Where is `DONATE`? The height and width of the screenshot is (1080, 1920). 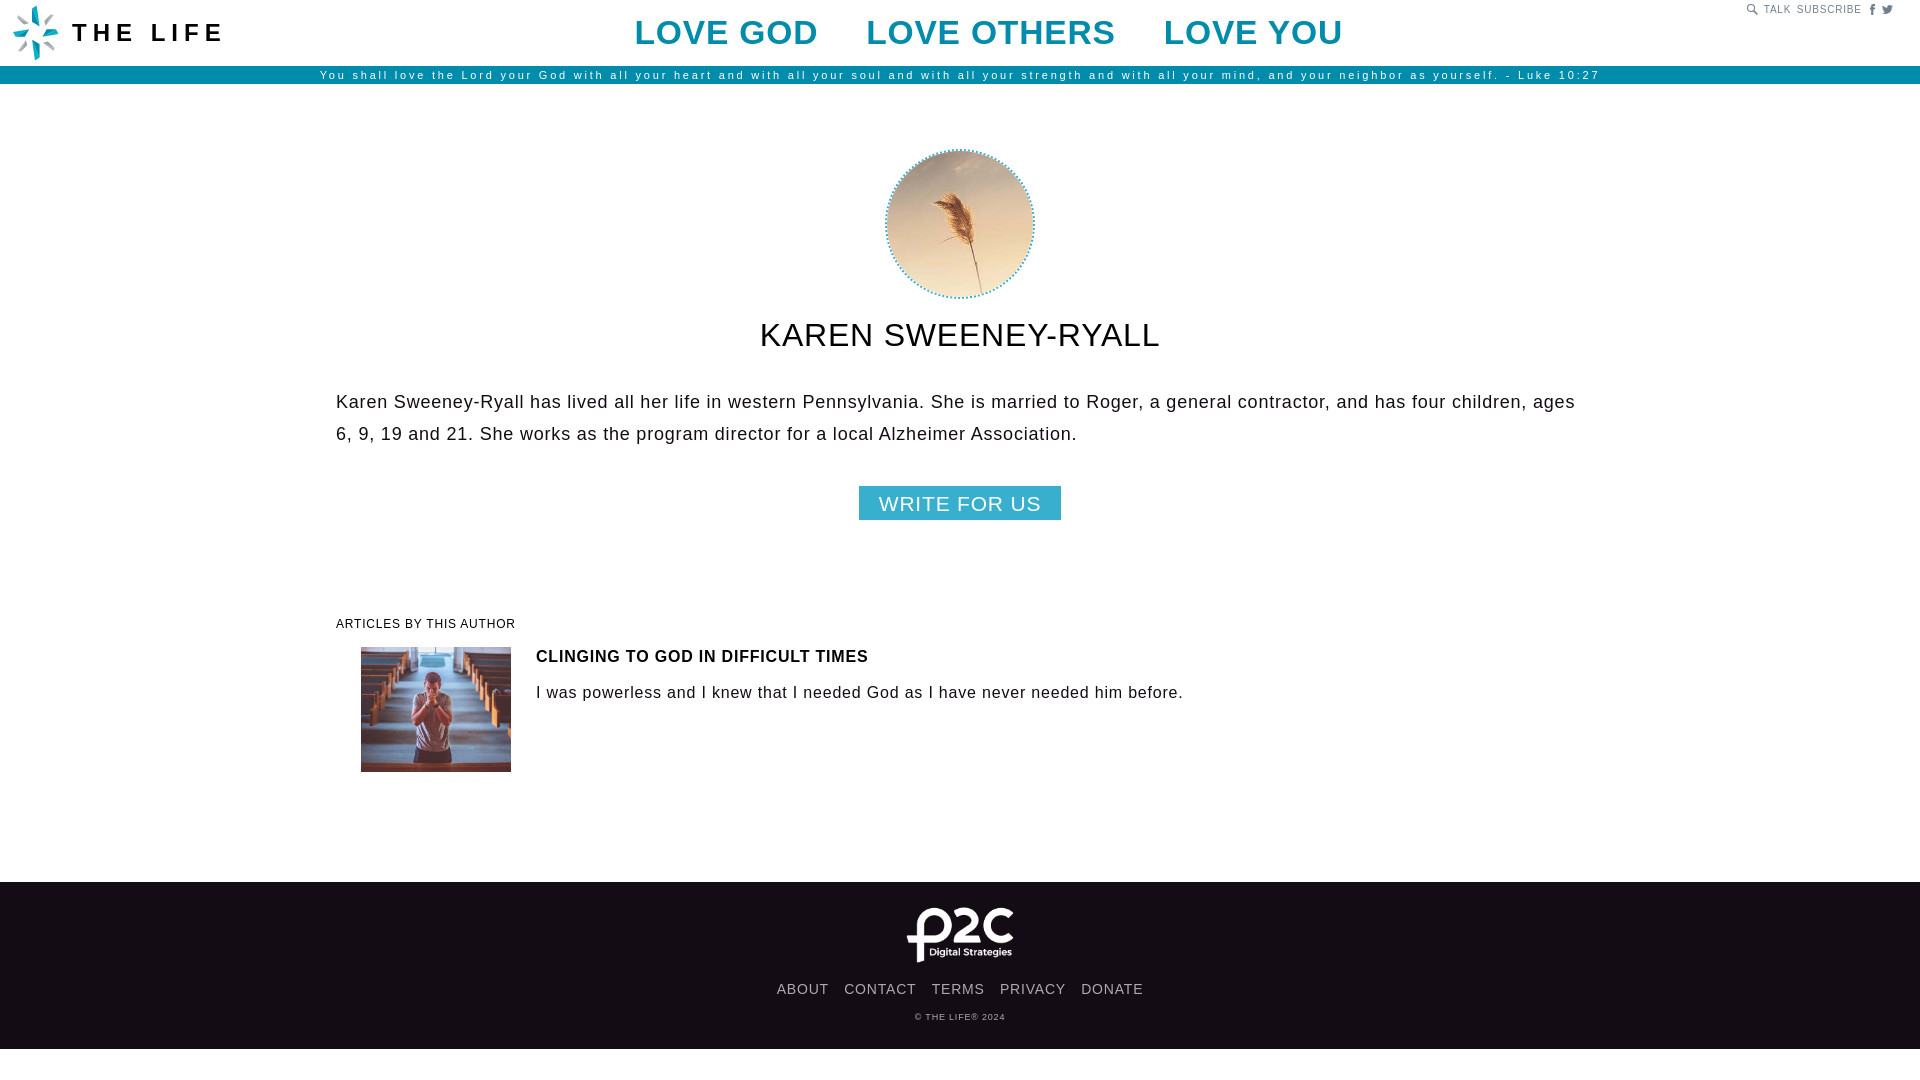 DONATE is located at coordinates (1111, 988).